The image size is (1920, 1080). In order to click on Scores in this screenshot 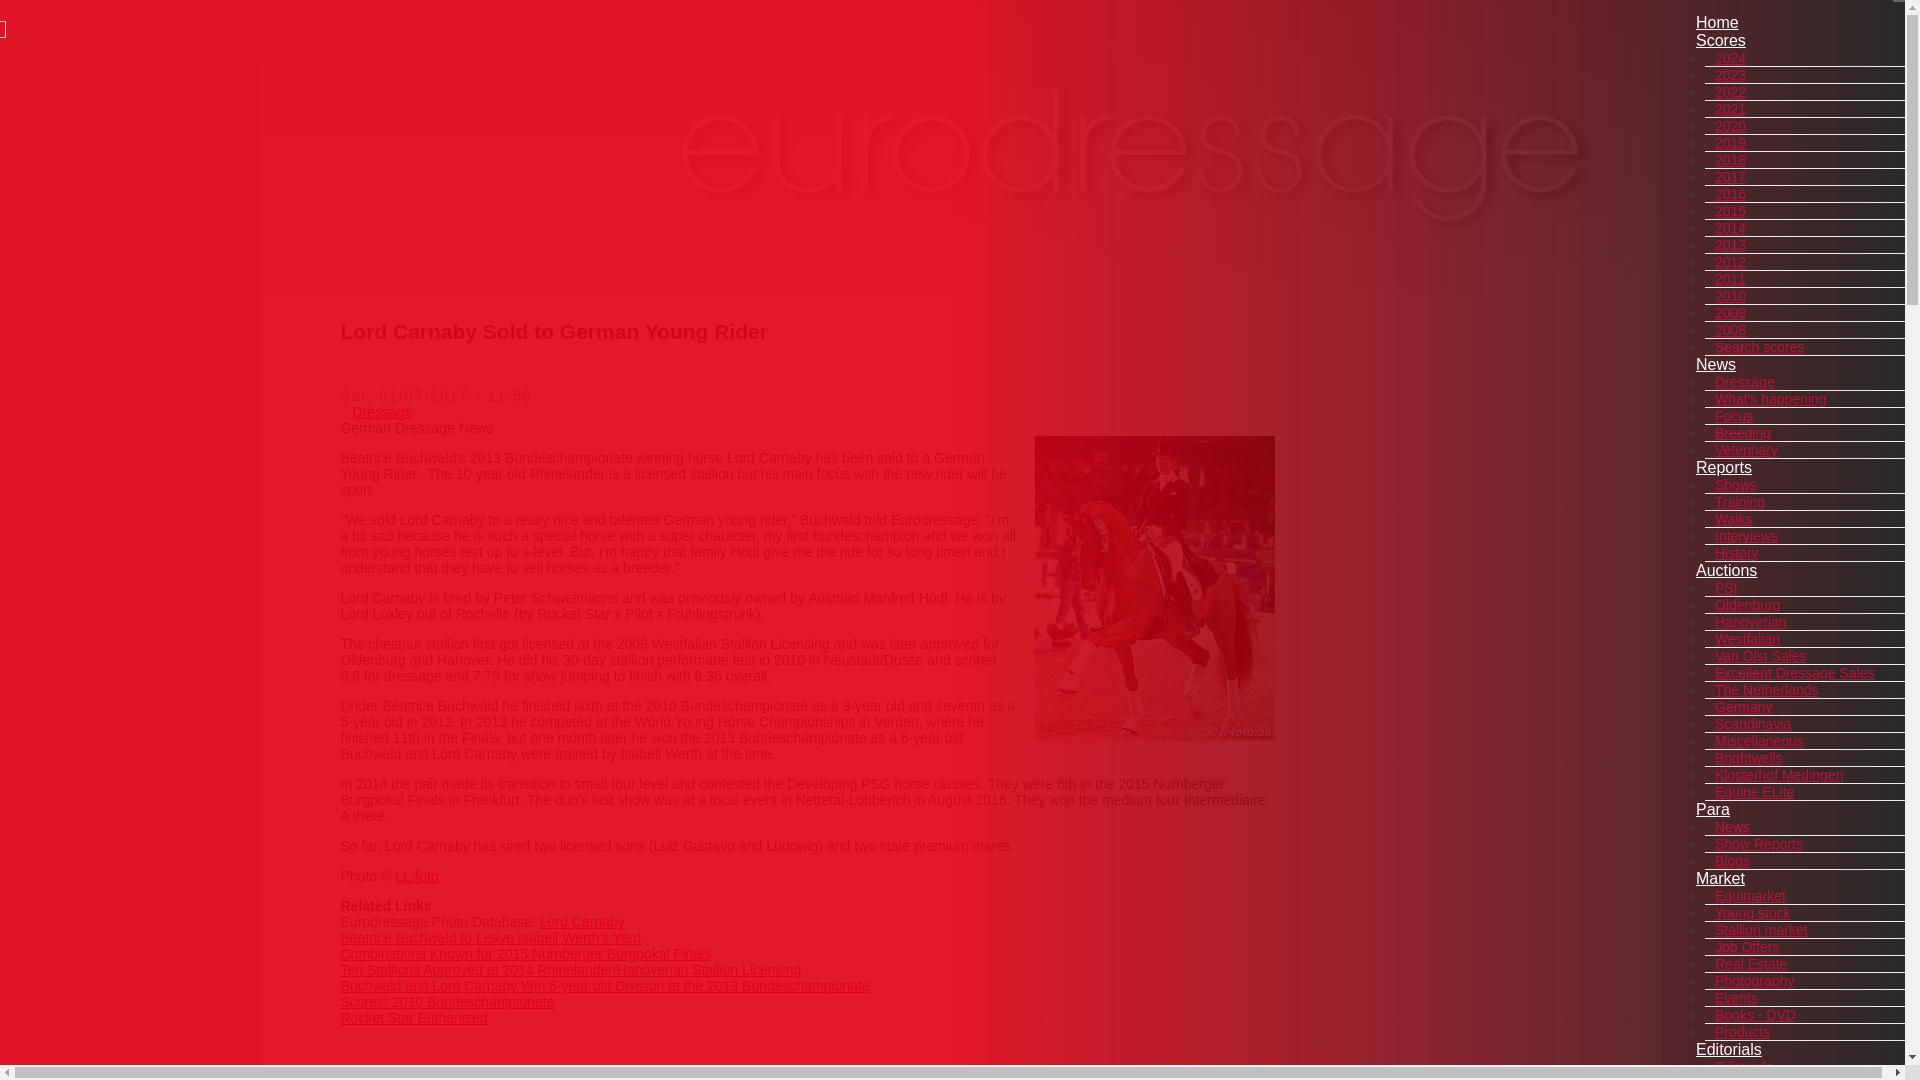, I will do `click(1720, 40)`.